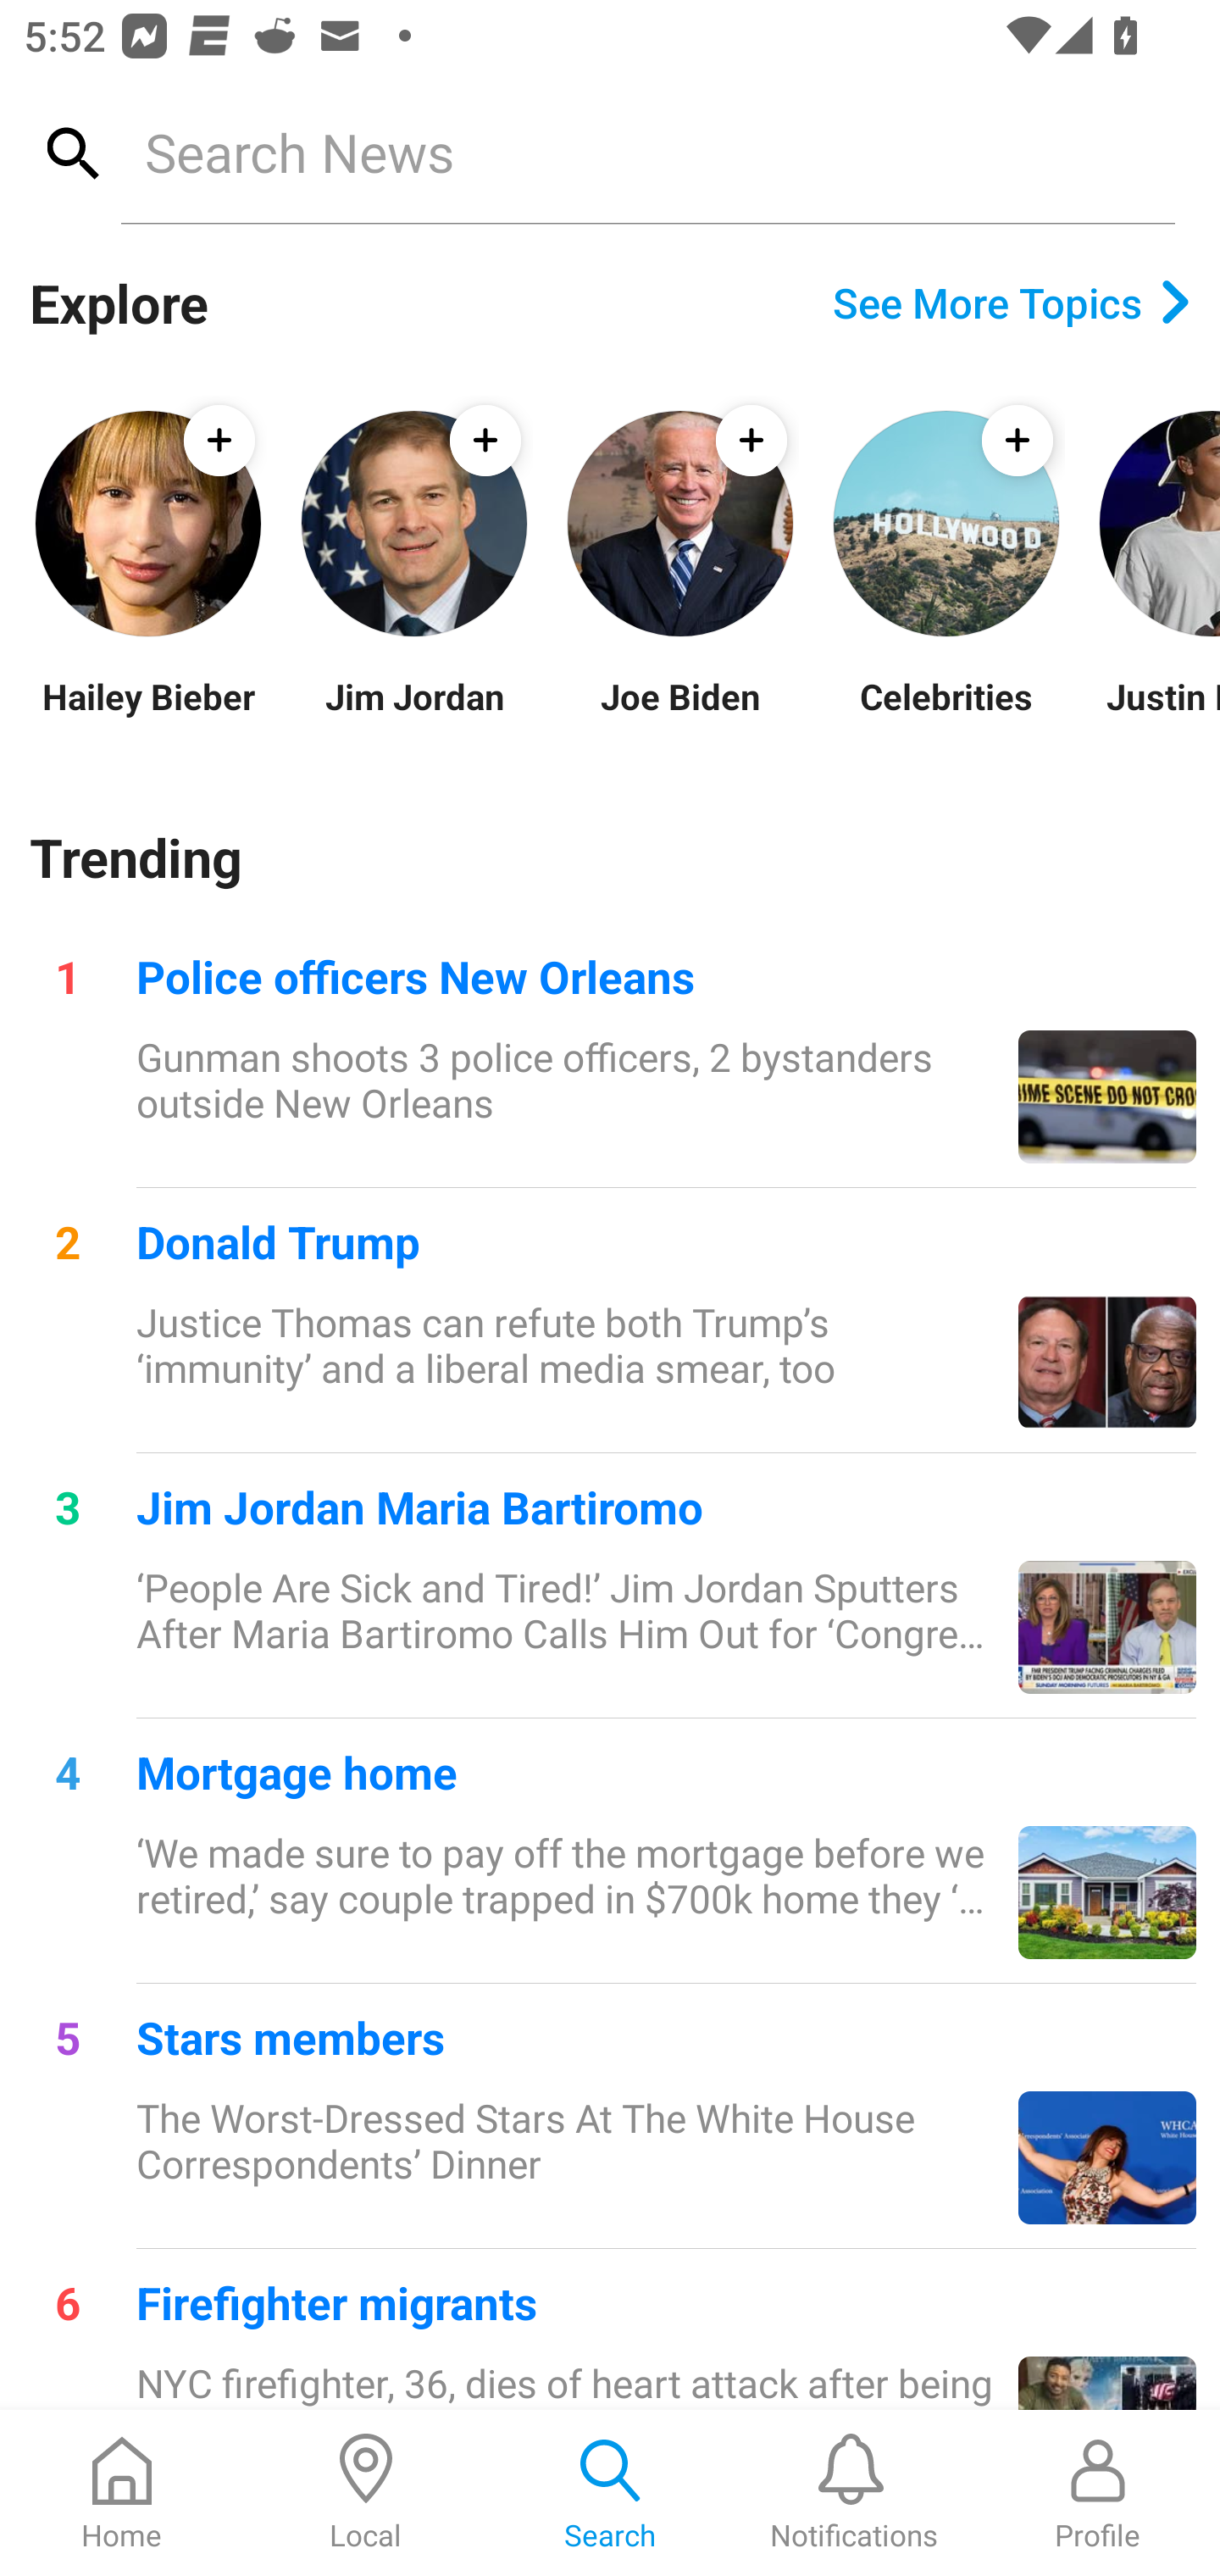 Image resolution: width=1220 pixels, height=2576 pixels. Describe the element at coordinates (647, 152) in the screenshot. I see `Search News` at that location.